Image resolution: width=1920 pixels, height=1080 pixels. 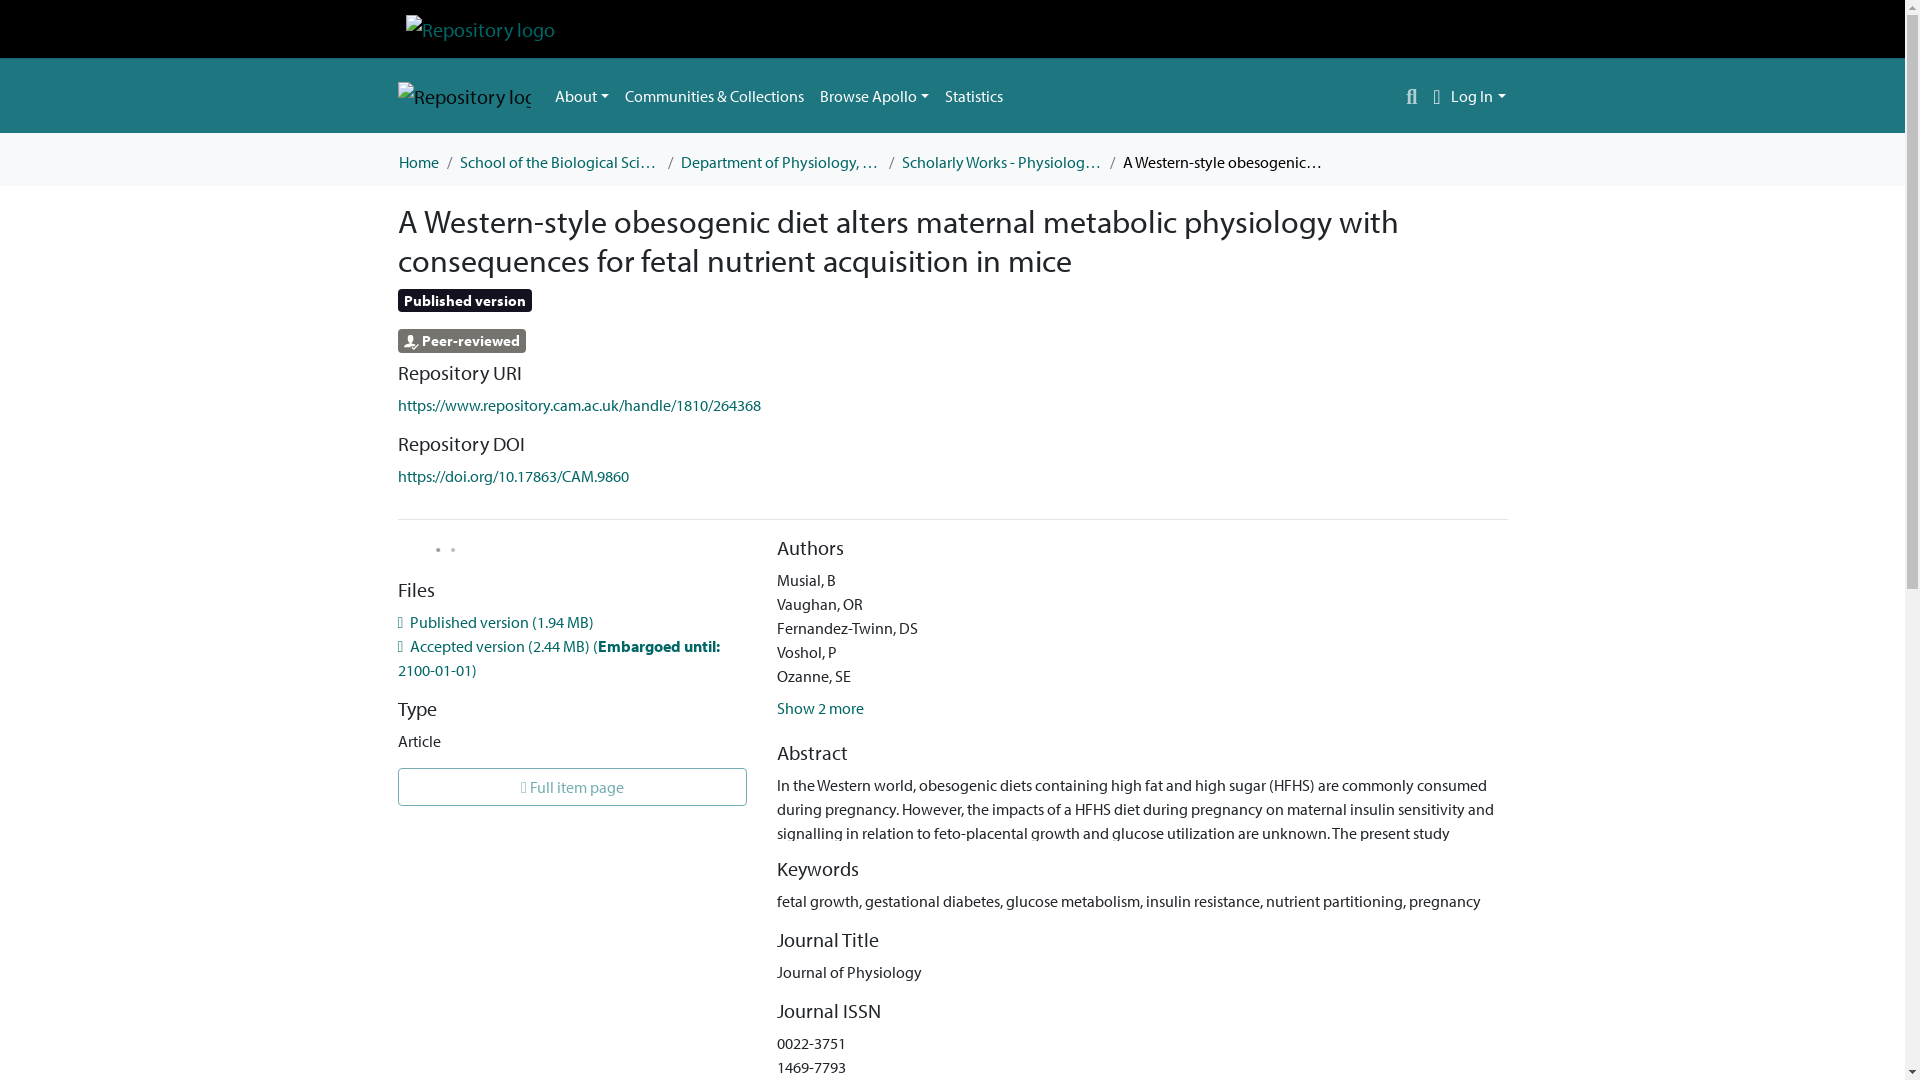 What do you see at coordinates (779, 162) in the screenshot?
I see `Department of Physiology, Development and Neuroscience` at bounding box center [779, 162].